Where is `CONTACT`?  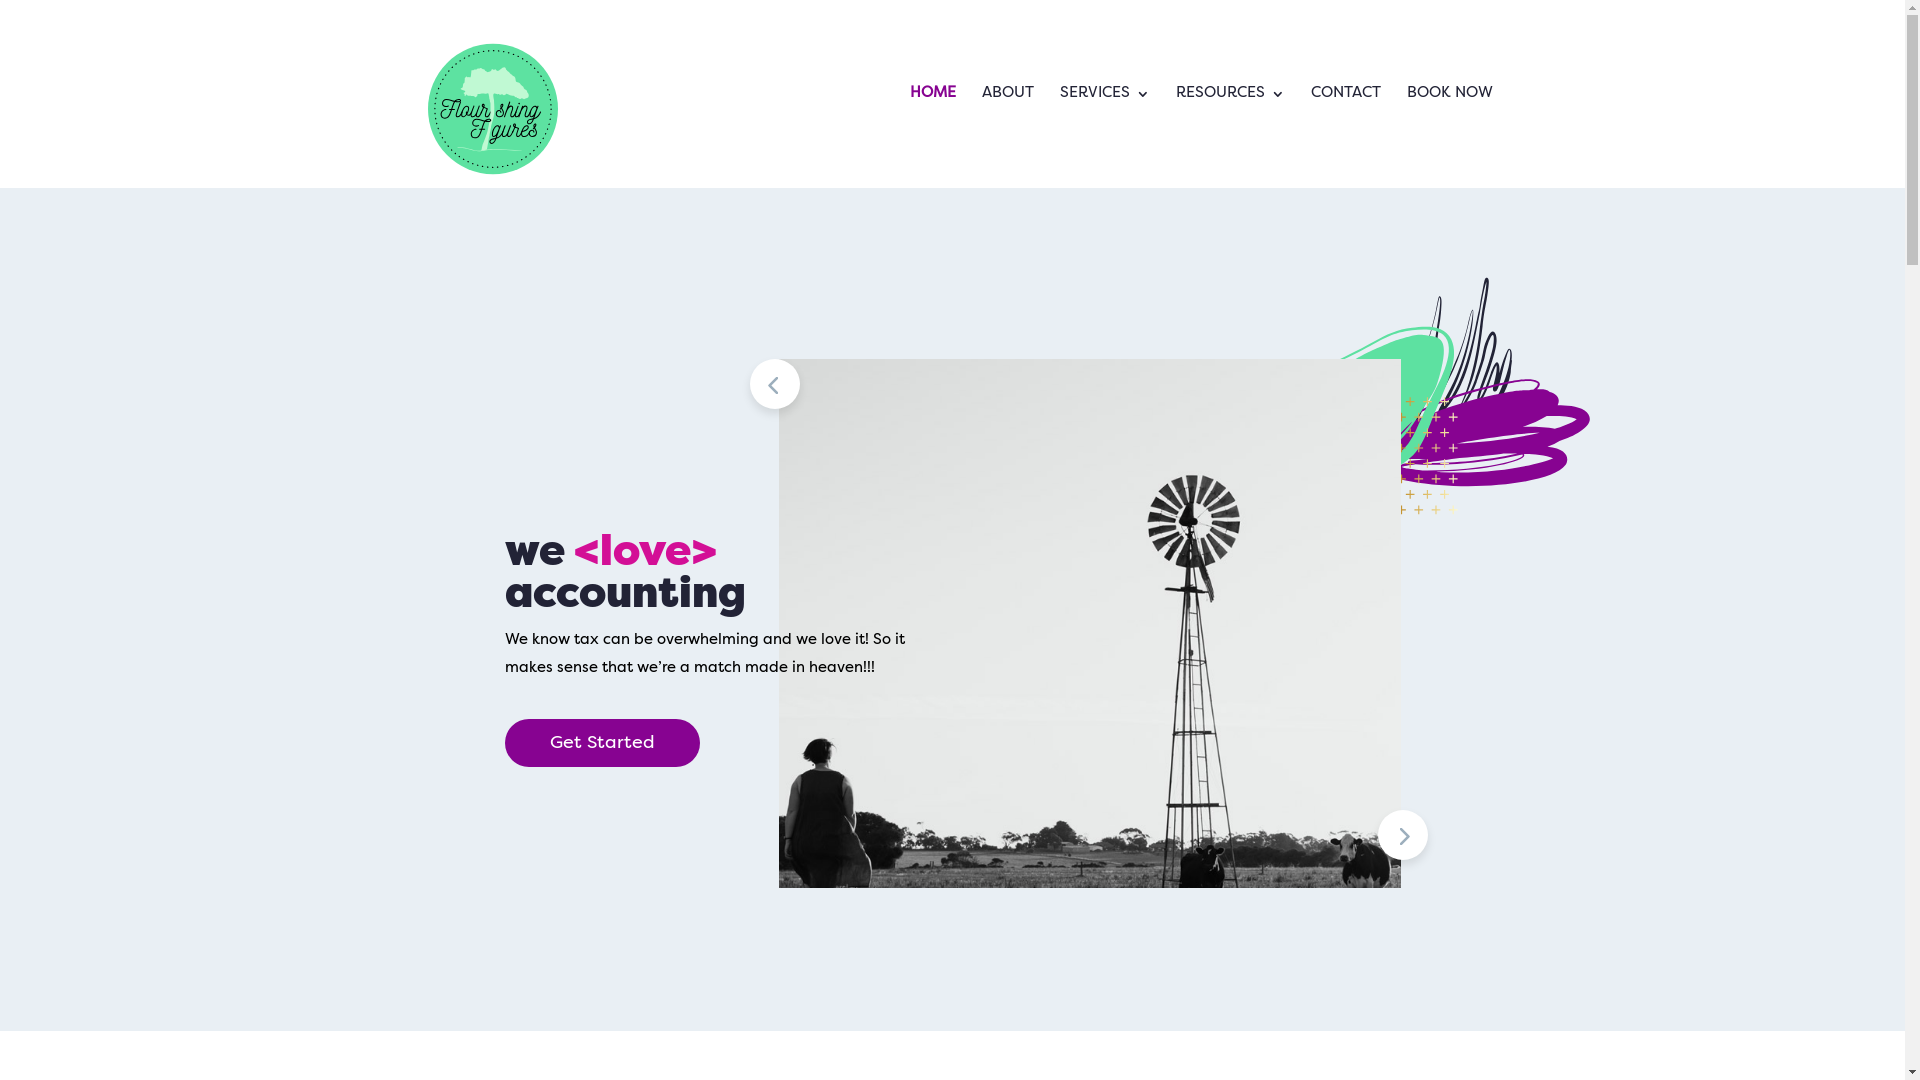 CONTACT is located at coordinates (1345, 138).